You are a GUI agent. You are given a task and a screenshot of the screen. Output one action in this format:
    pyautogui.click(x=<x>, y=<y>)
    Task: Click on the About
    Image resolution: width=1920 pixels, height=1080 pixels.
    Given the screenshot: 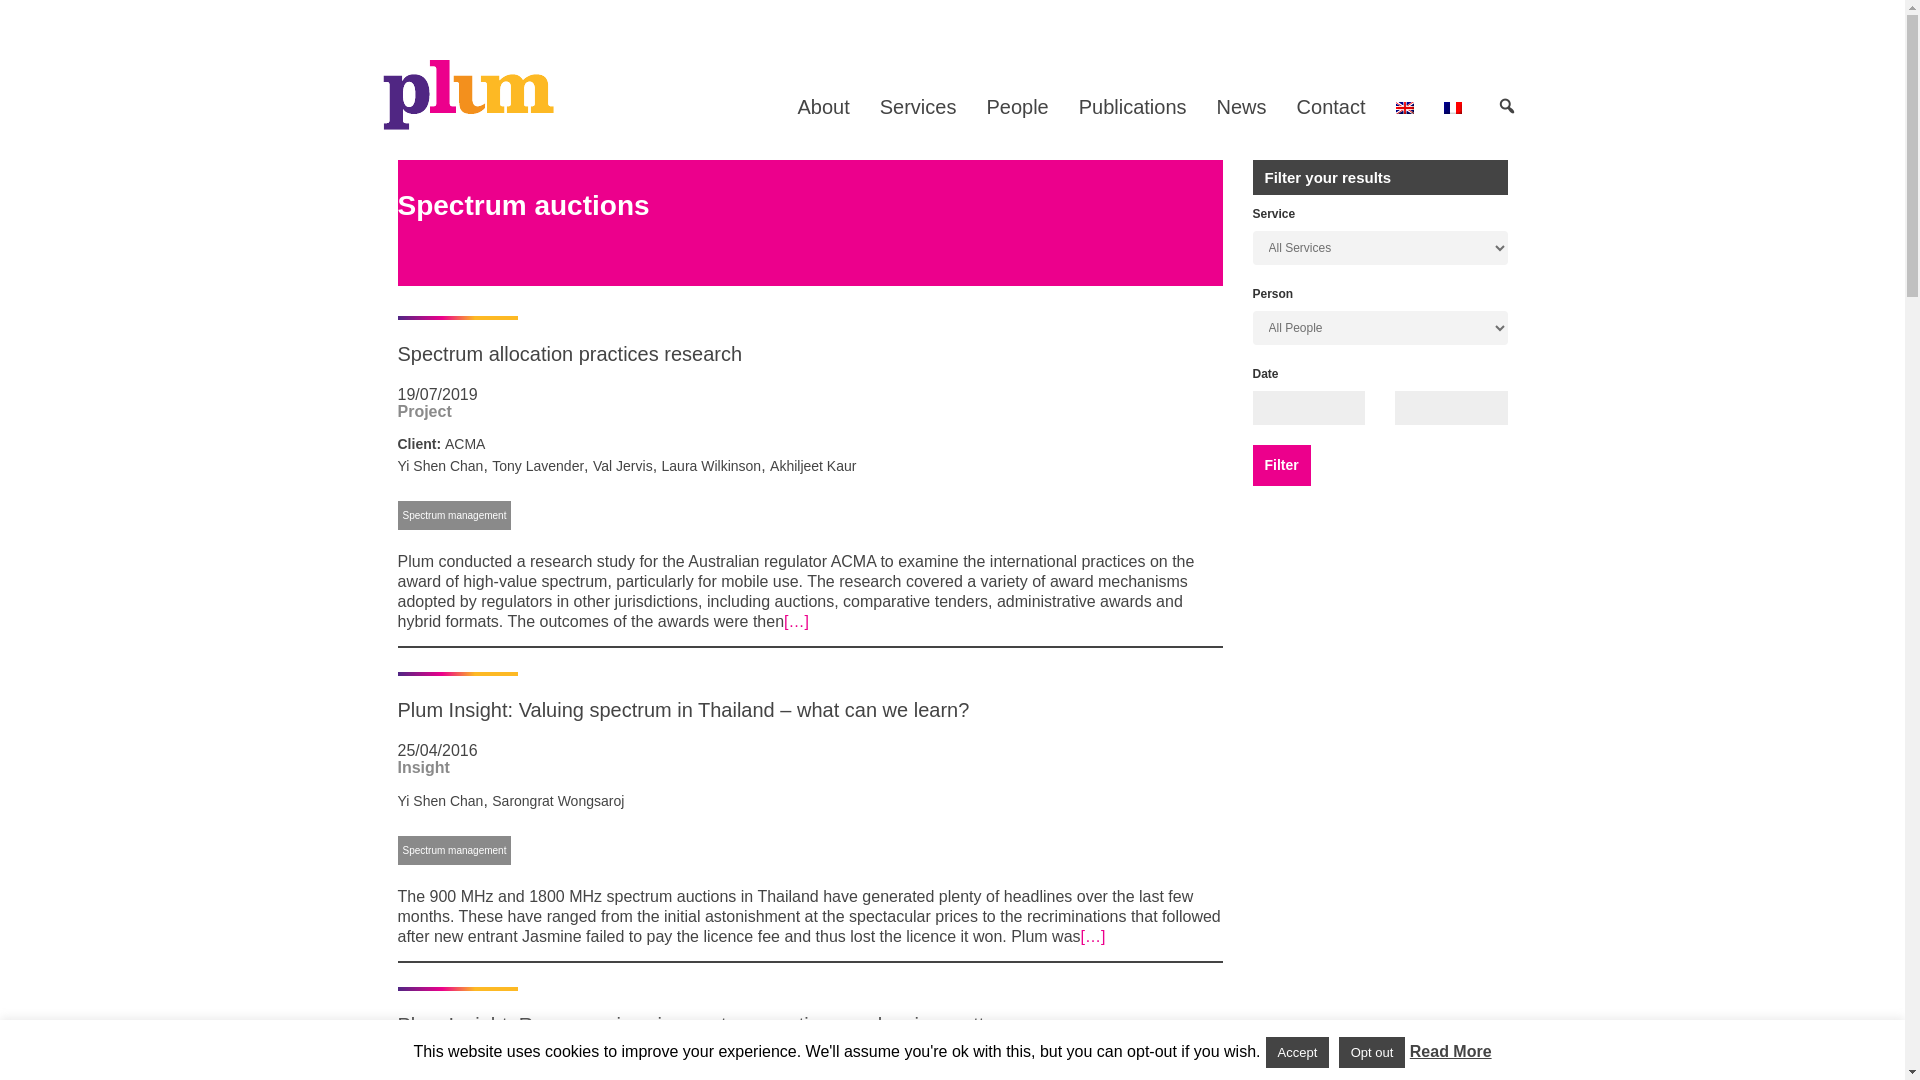 What is the action you would take?
    pyautogui.click(x=822, y=106)
    